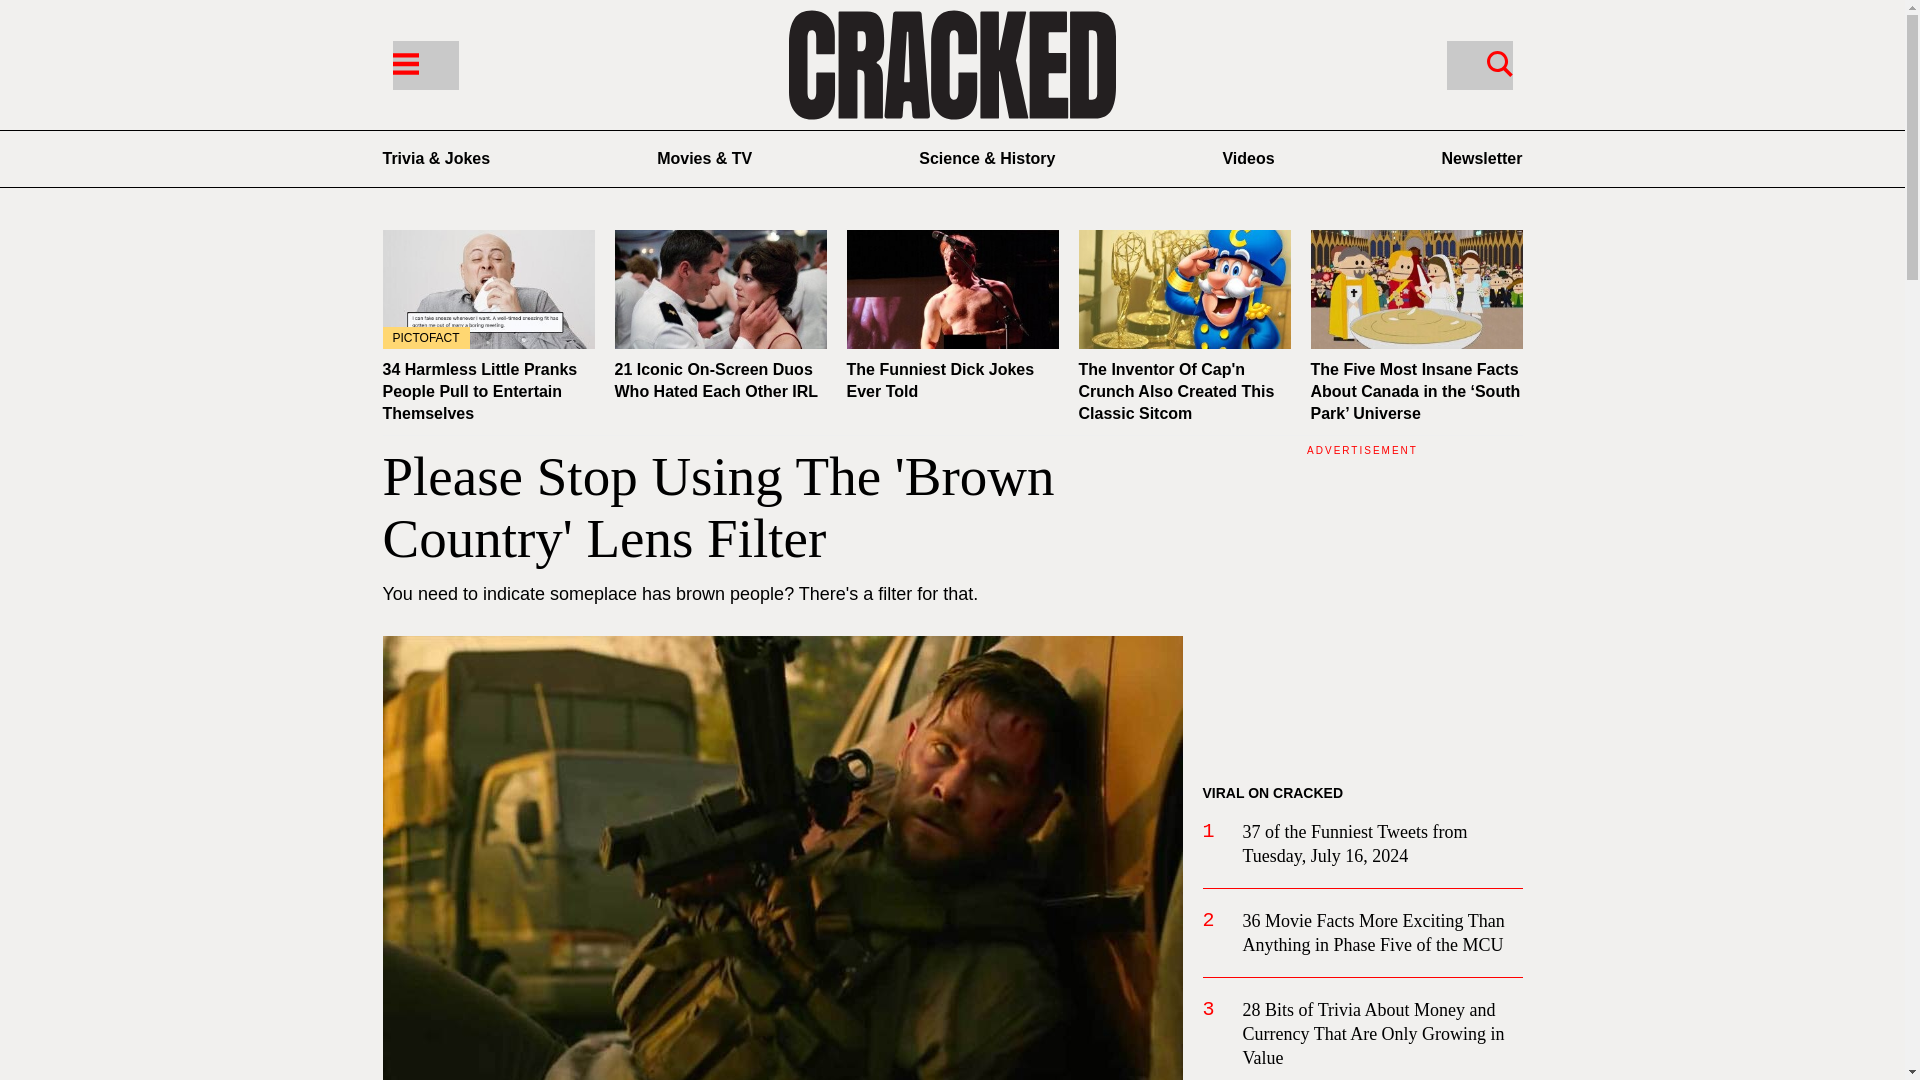 The height and width of the screenshot is (1080, 1920). Describe the element at coordinates (1482, 158) in the screenshot. I see `Newsletter` at that location.